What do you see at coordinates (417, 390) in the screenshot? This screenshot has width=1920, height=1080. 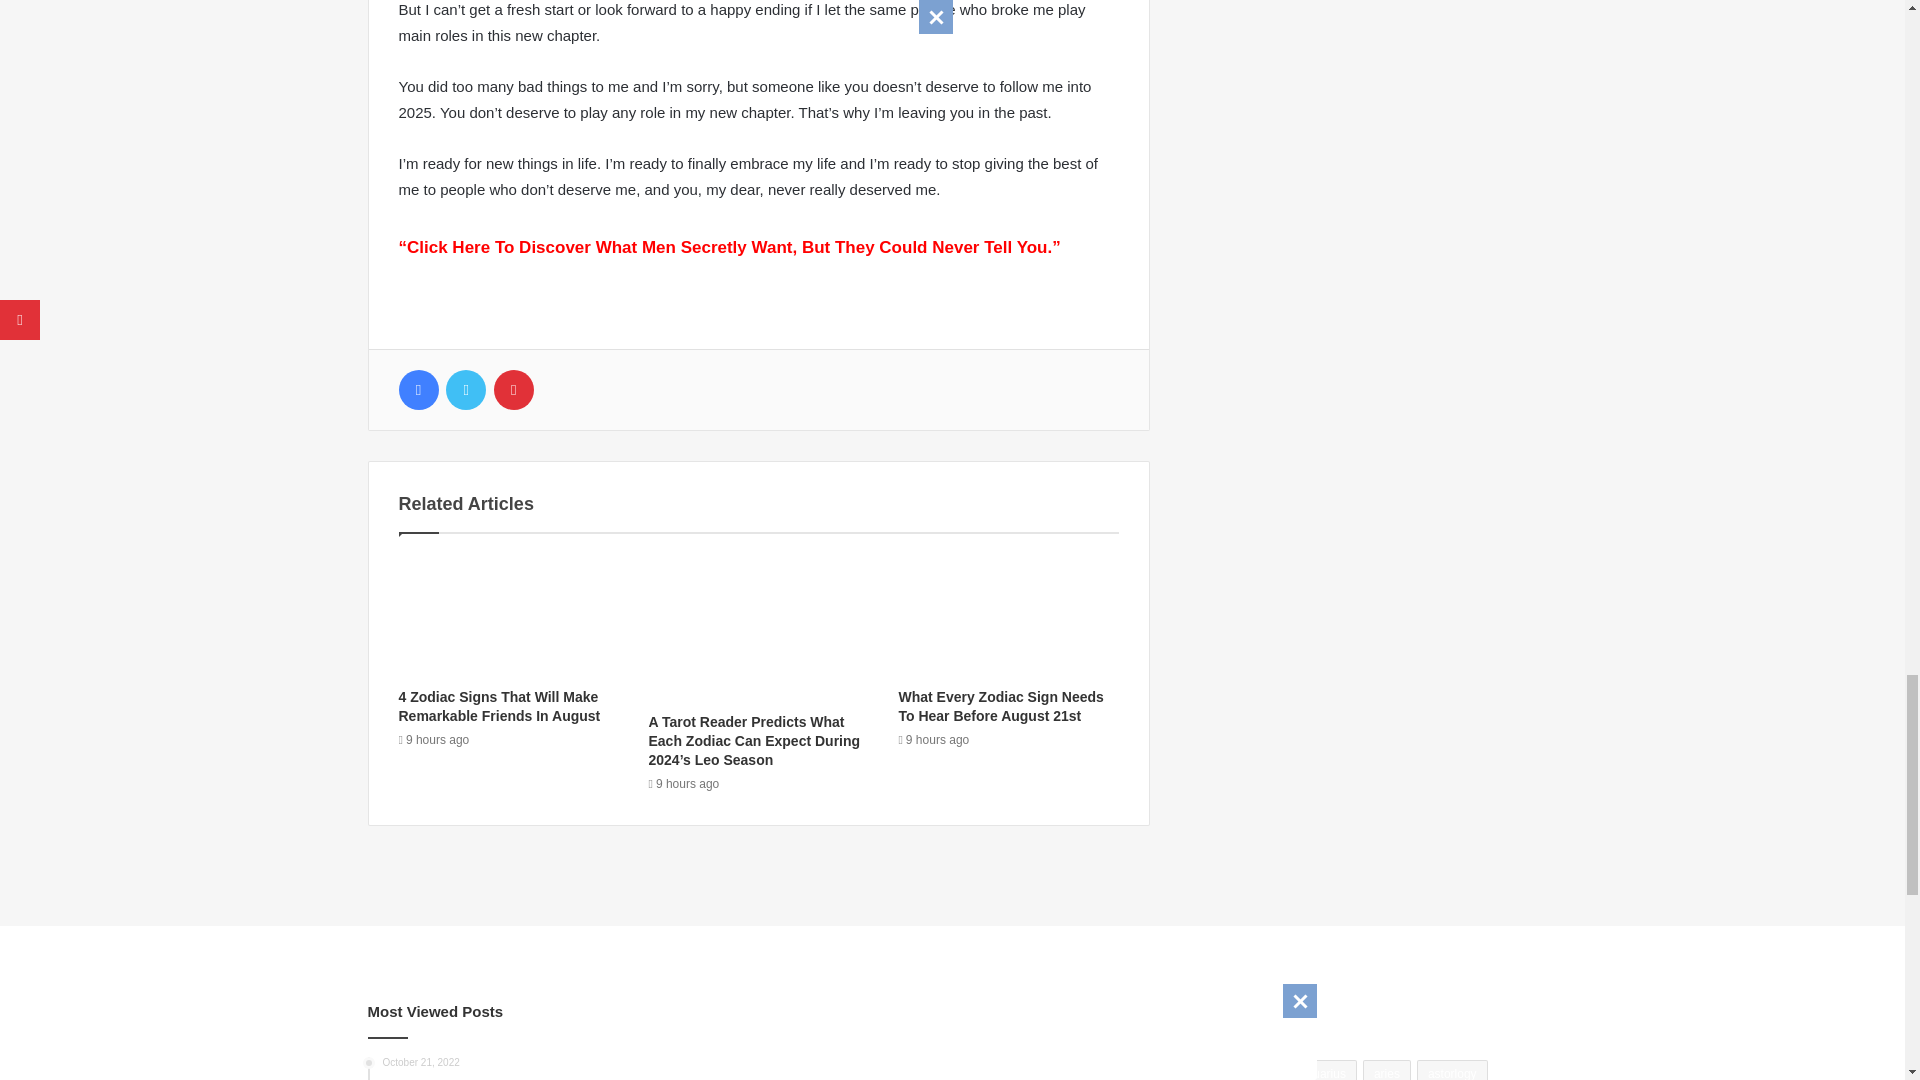 I see `Facebook` at bounding box center [417, 390].